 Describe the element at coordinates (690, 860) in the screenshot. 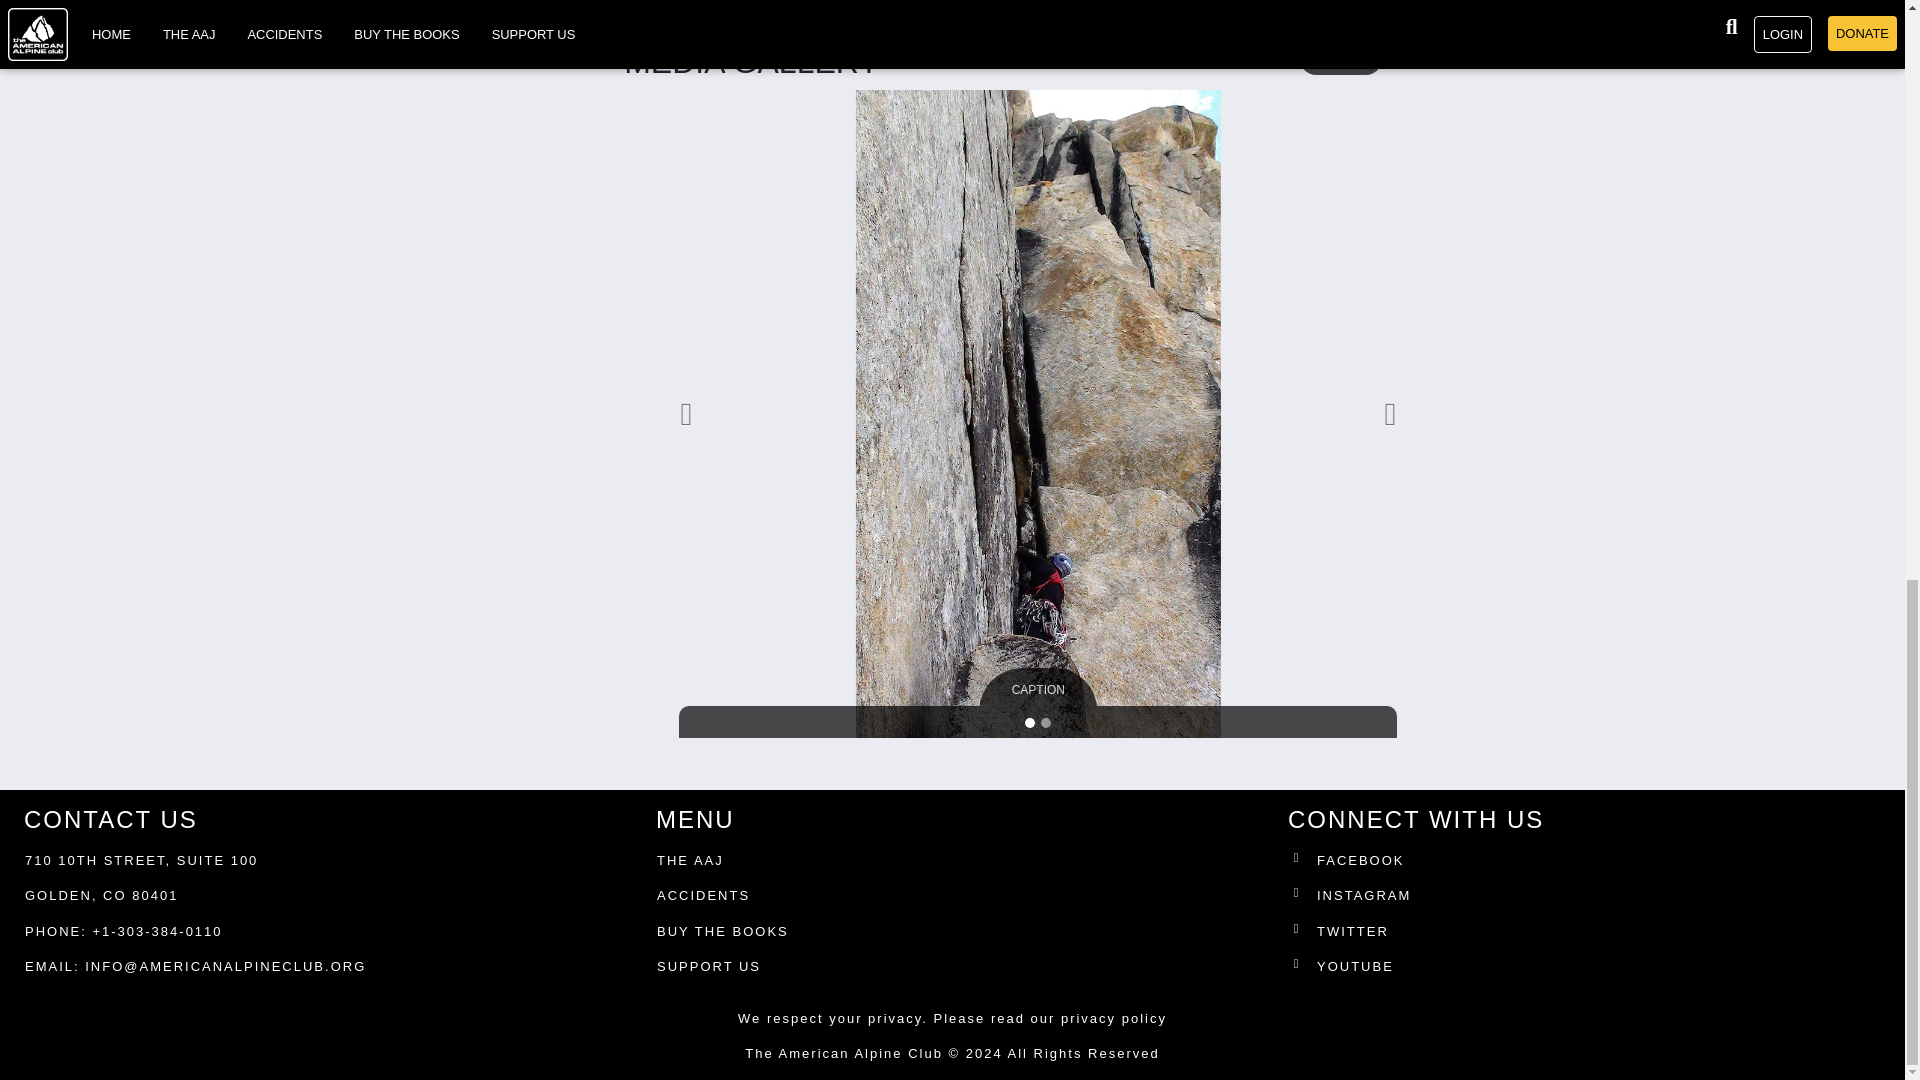

I see `THE AAJ` at that location.